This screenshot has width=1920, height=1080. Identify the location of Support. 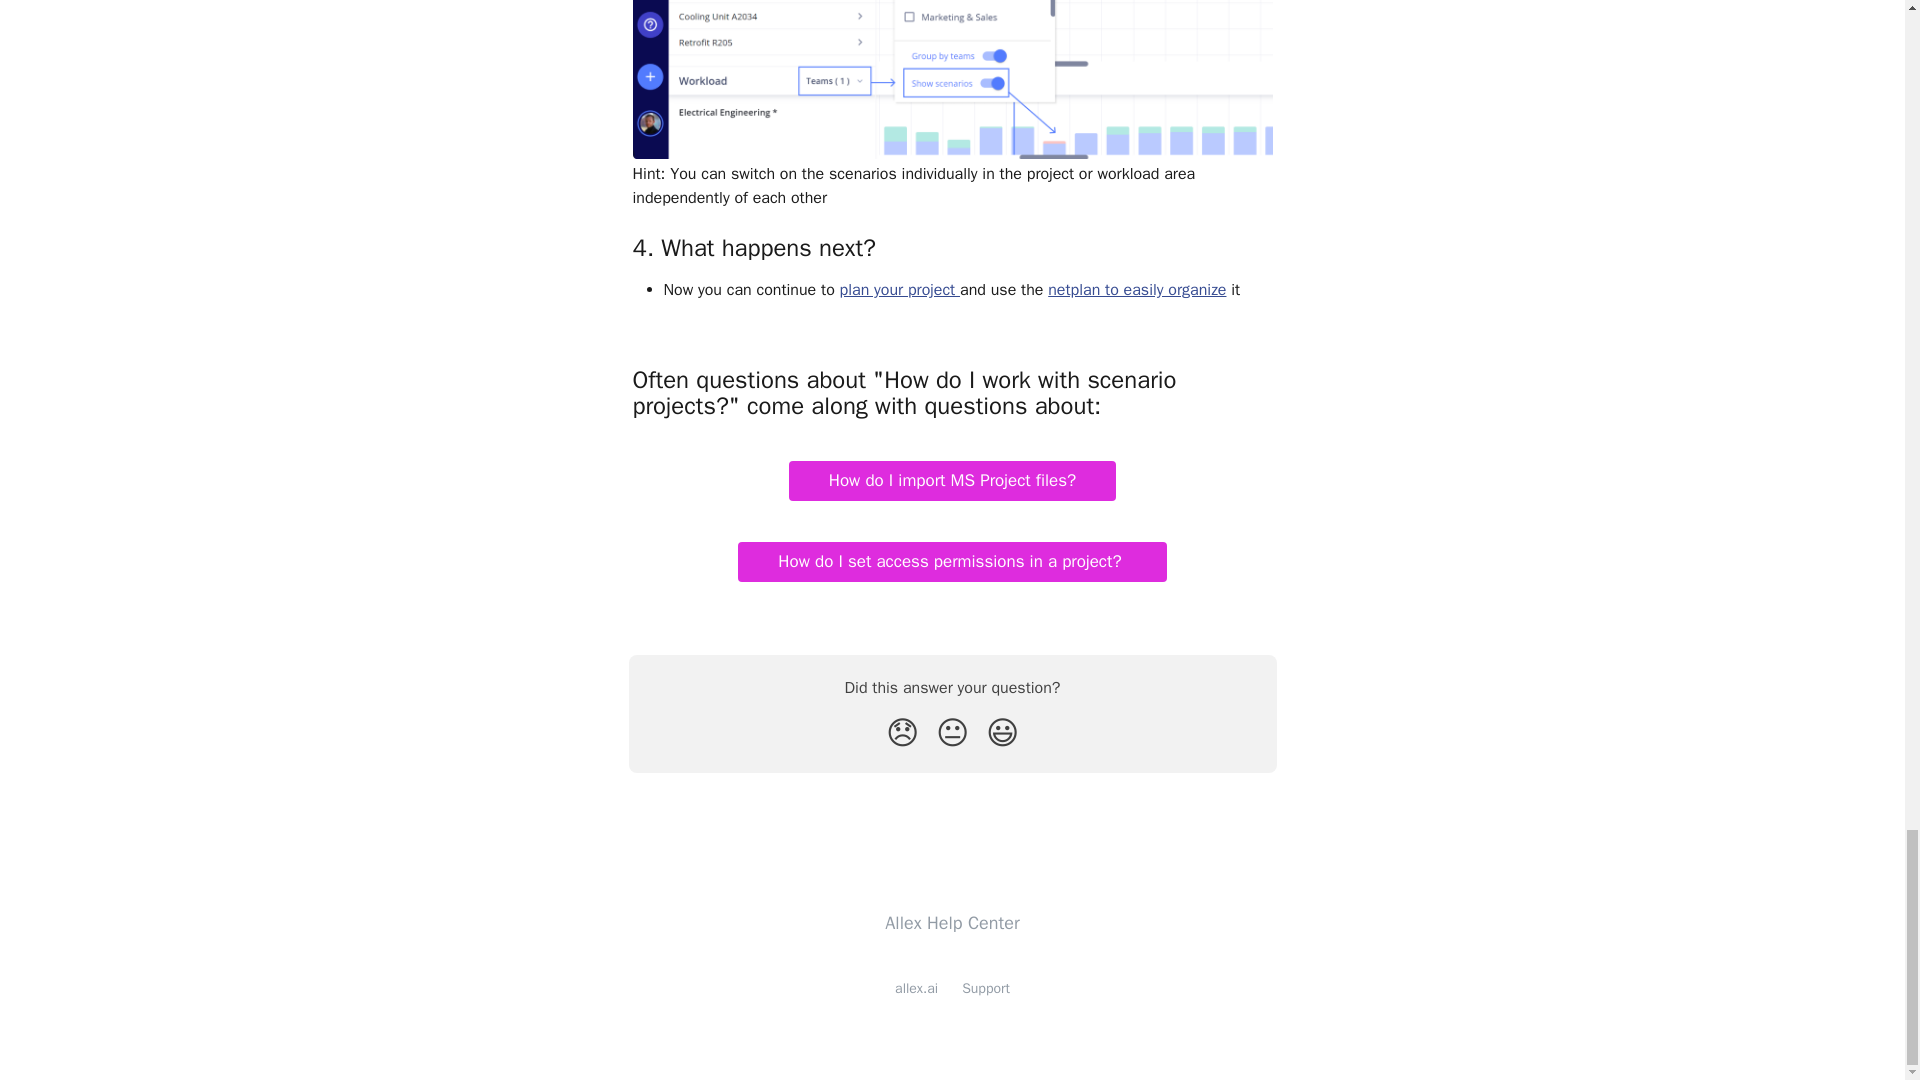
(985, 988).